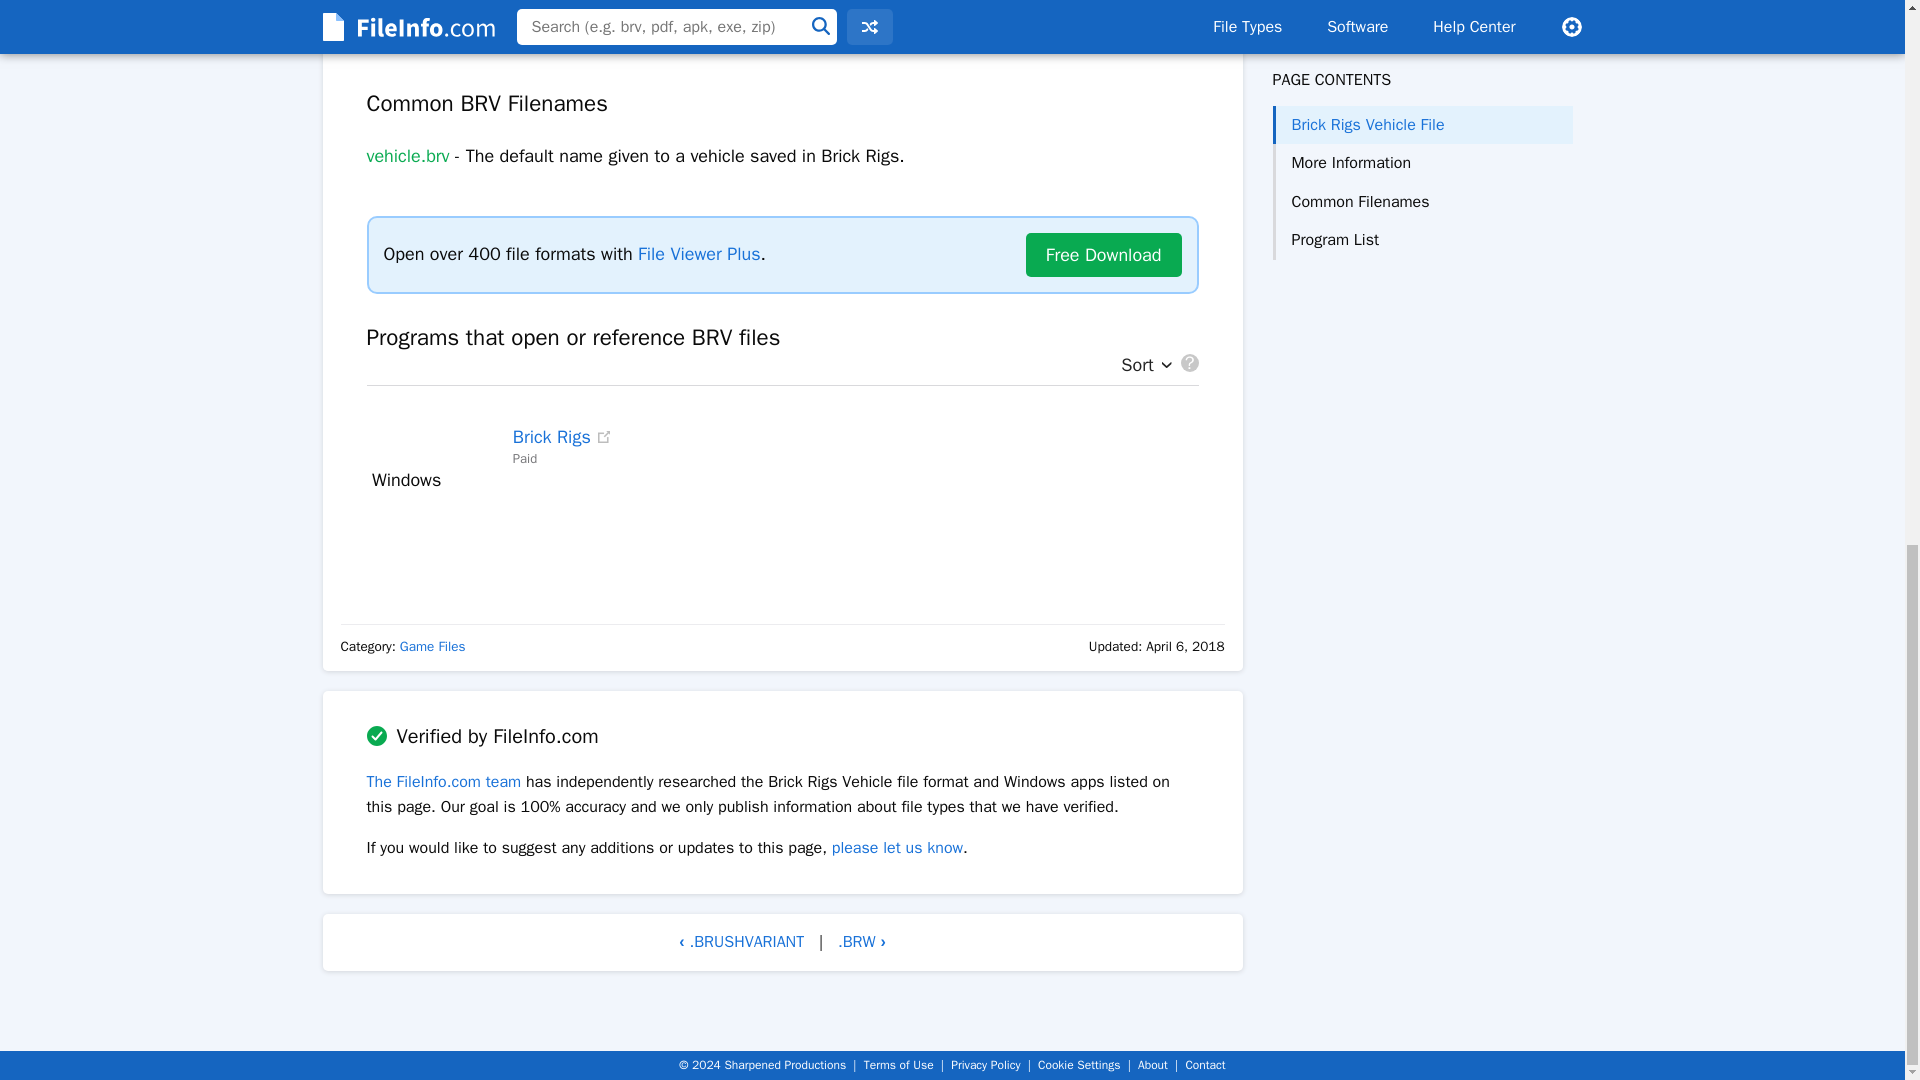  Describe the element at coordinates (897, 848) in the screenshot. I see `please let us know` at that location.